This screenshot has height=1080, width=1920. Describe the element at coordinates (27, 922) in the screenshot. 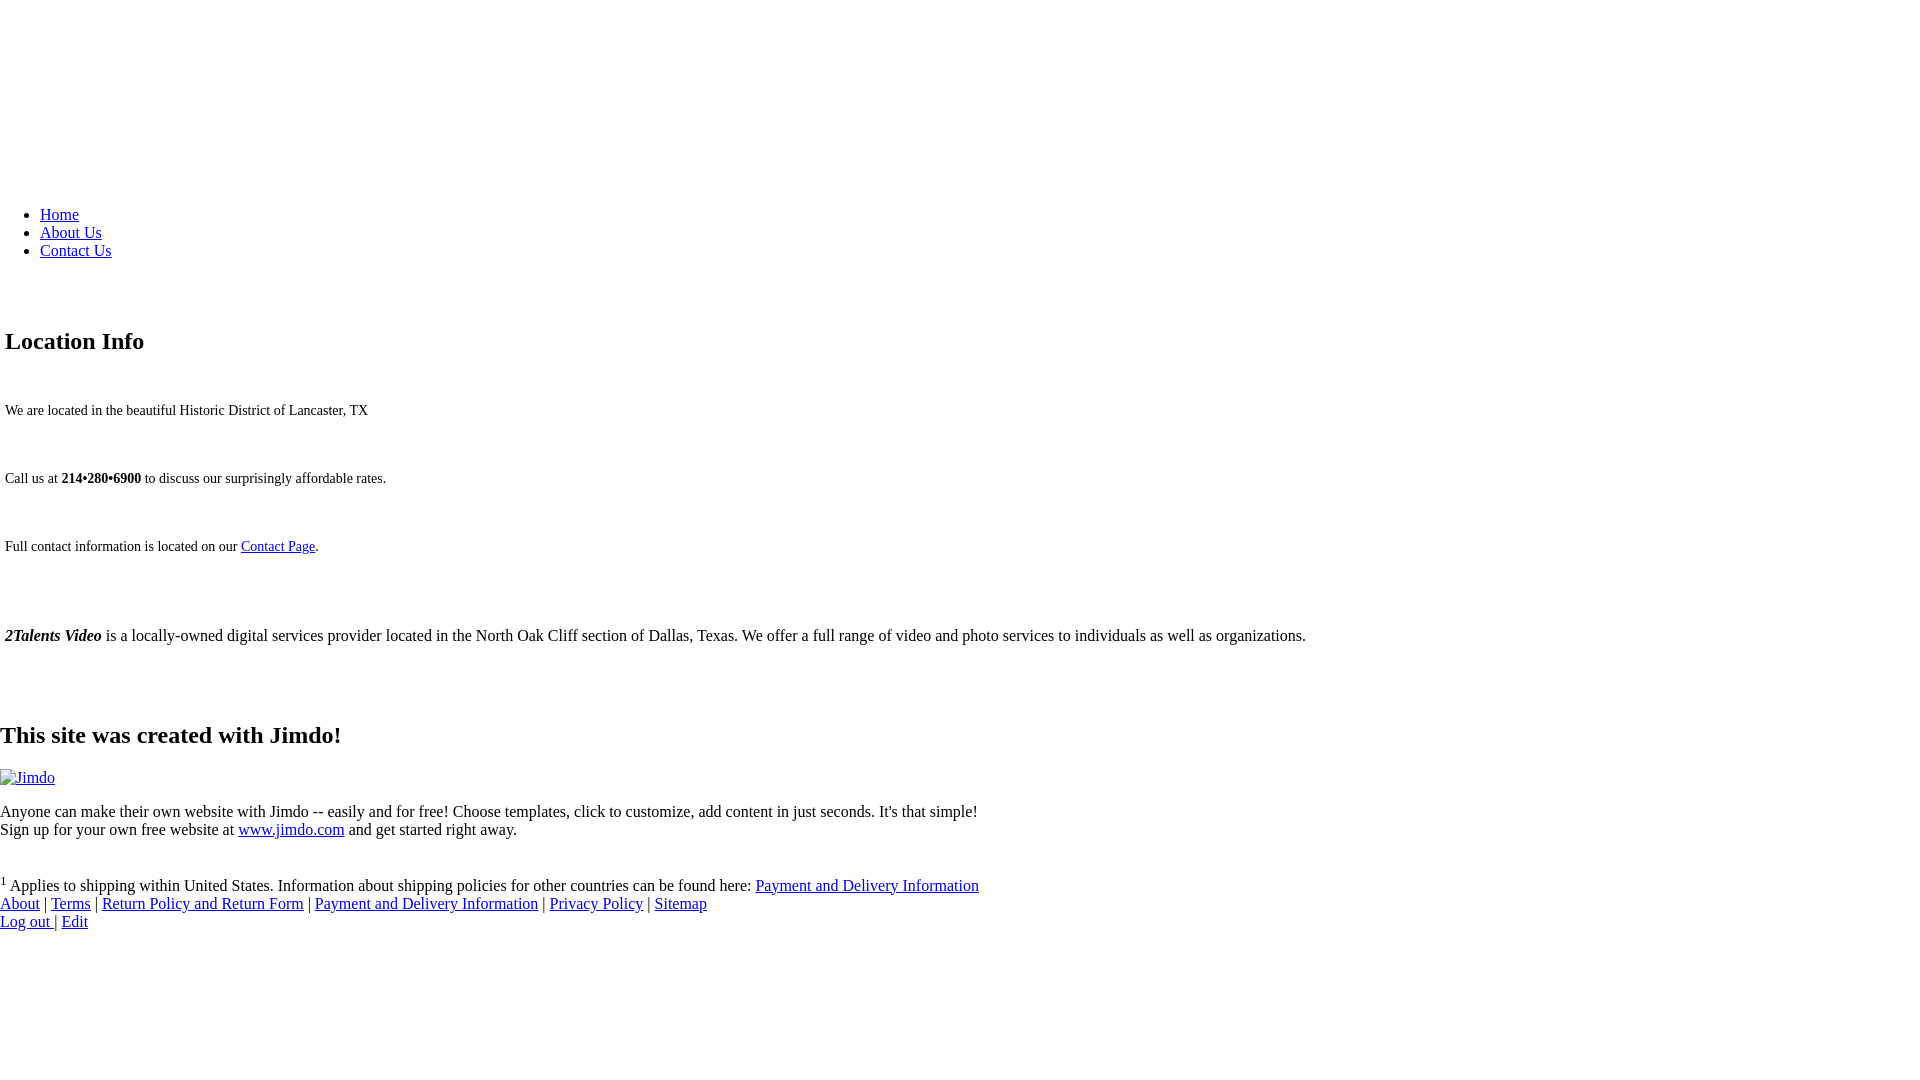

I see `Log out` at that location.